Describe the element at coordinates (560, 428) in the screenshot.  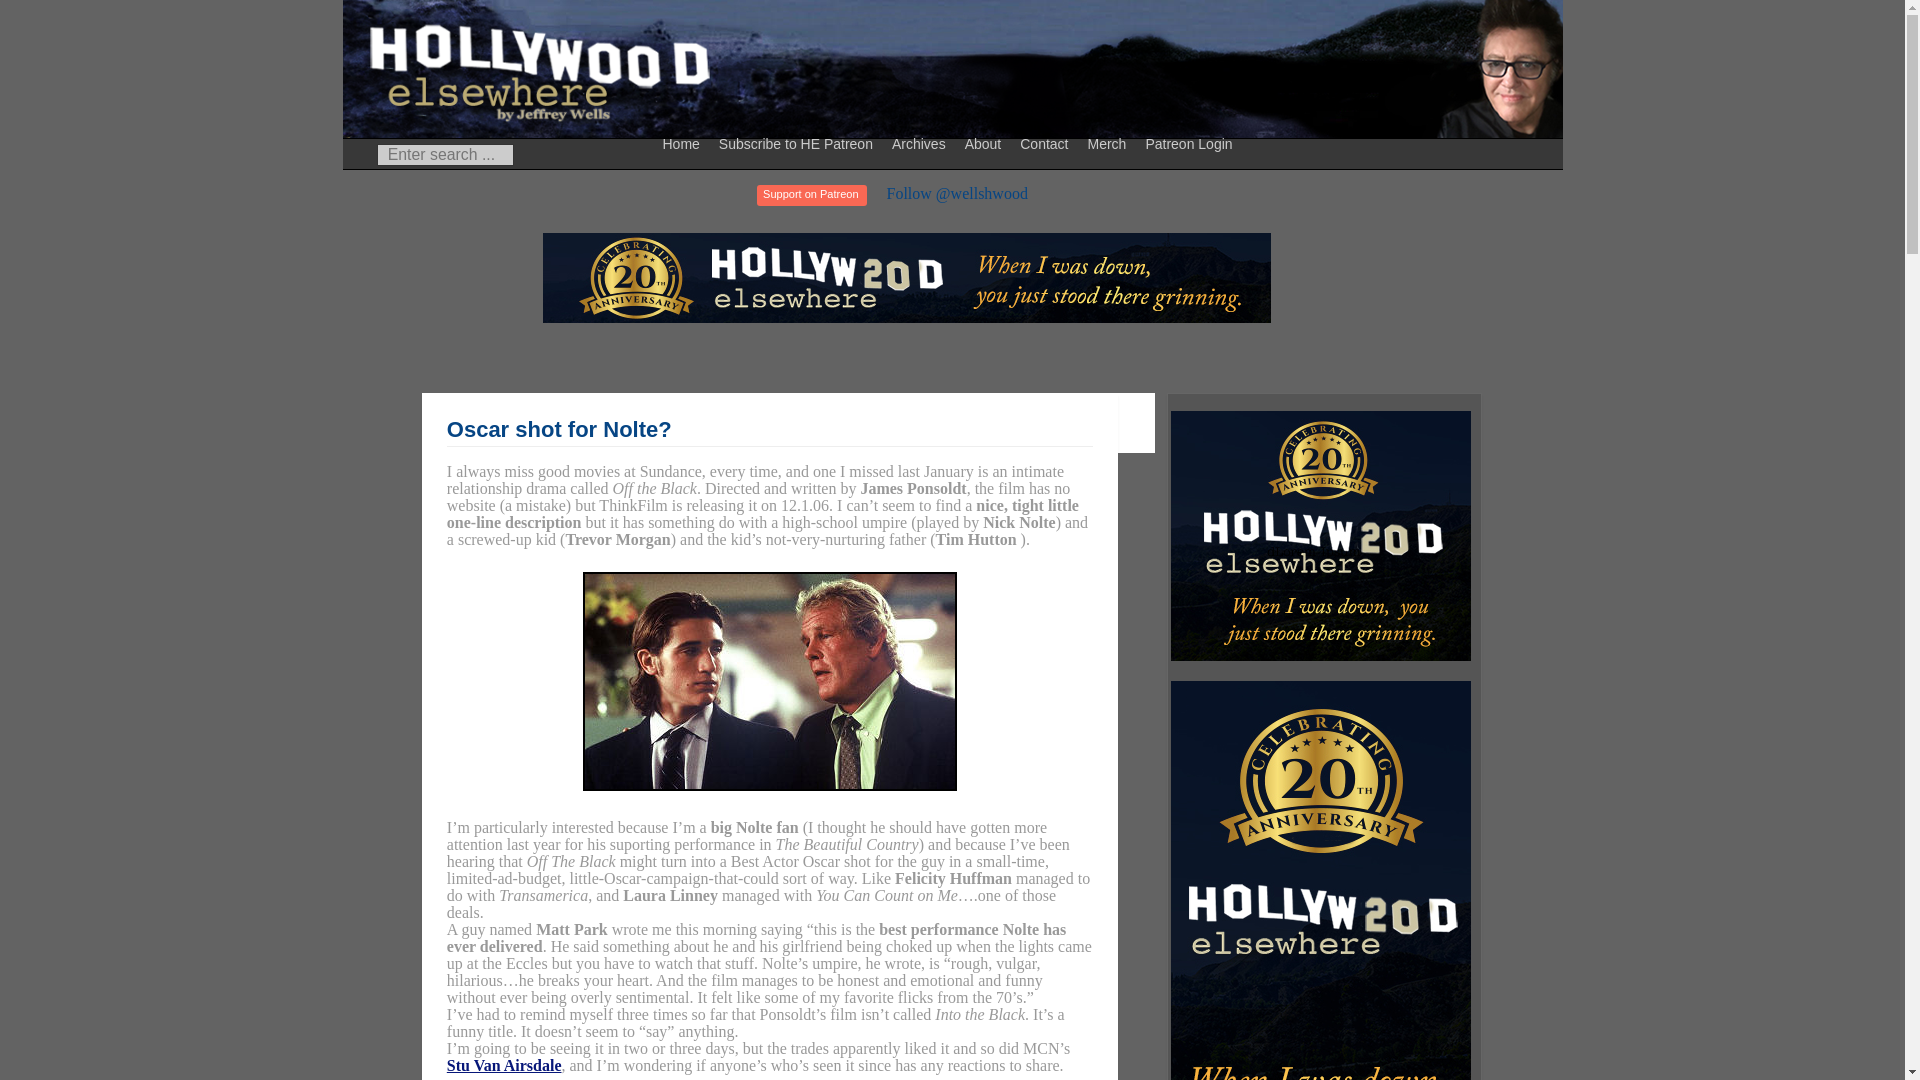
I see `Permanent Link to Oscar shot for Nolte?` at that location.